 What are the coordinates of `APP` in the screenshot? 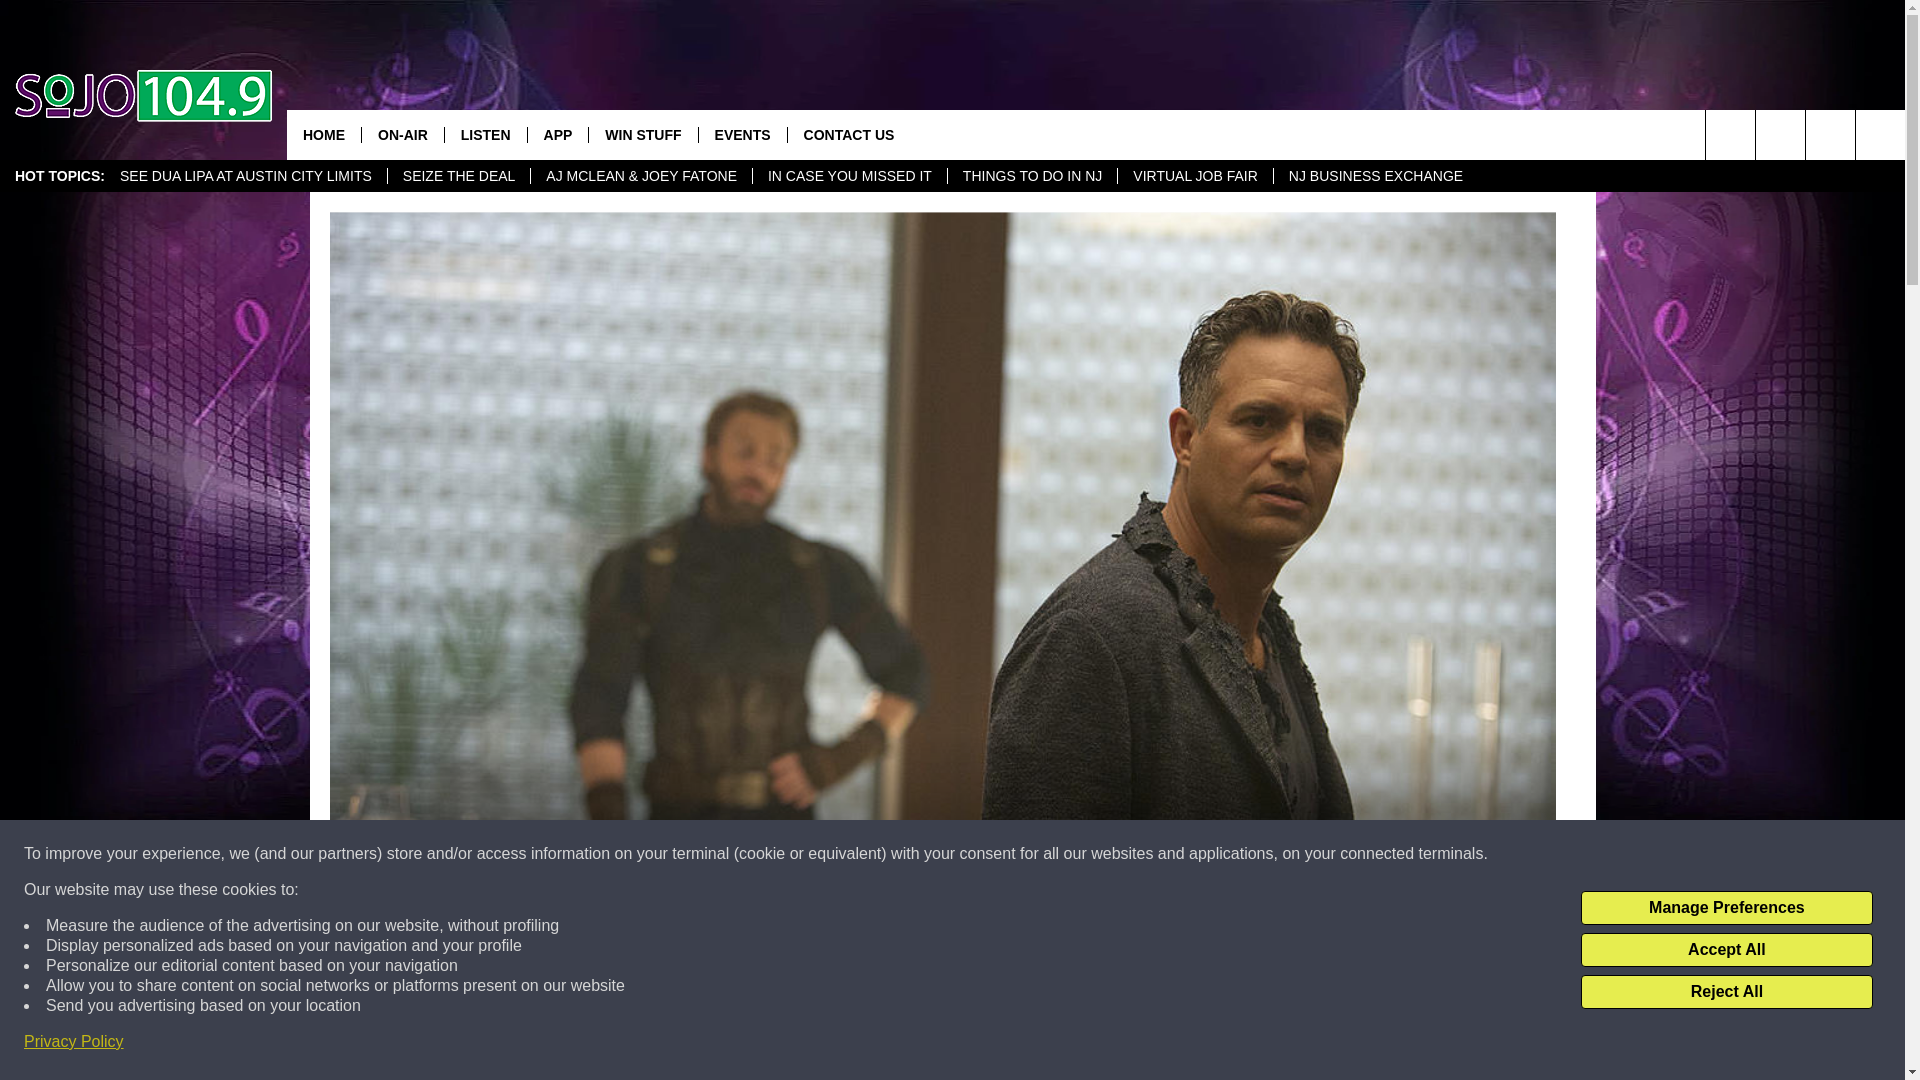 It's located at (558, 134).